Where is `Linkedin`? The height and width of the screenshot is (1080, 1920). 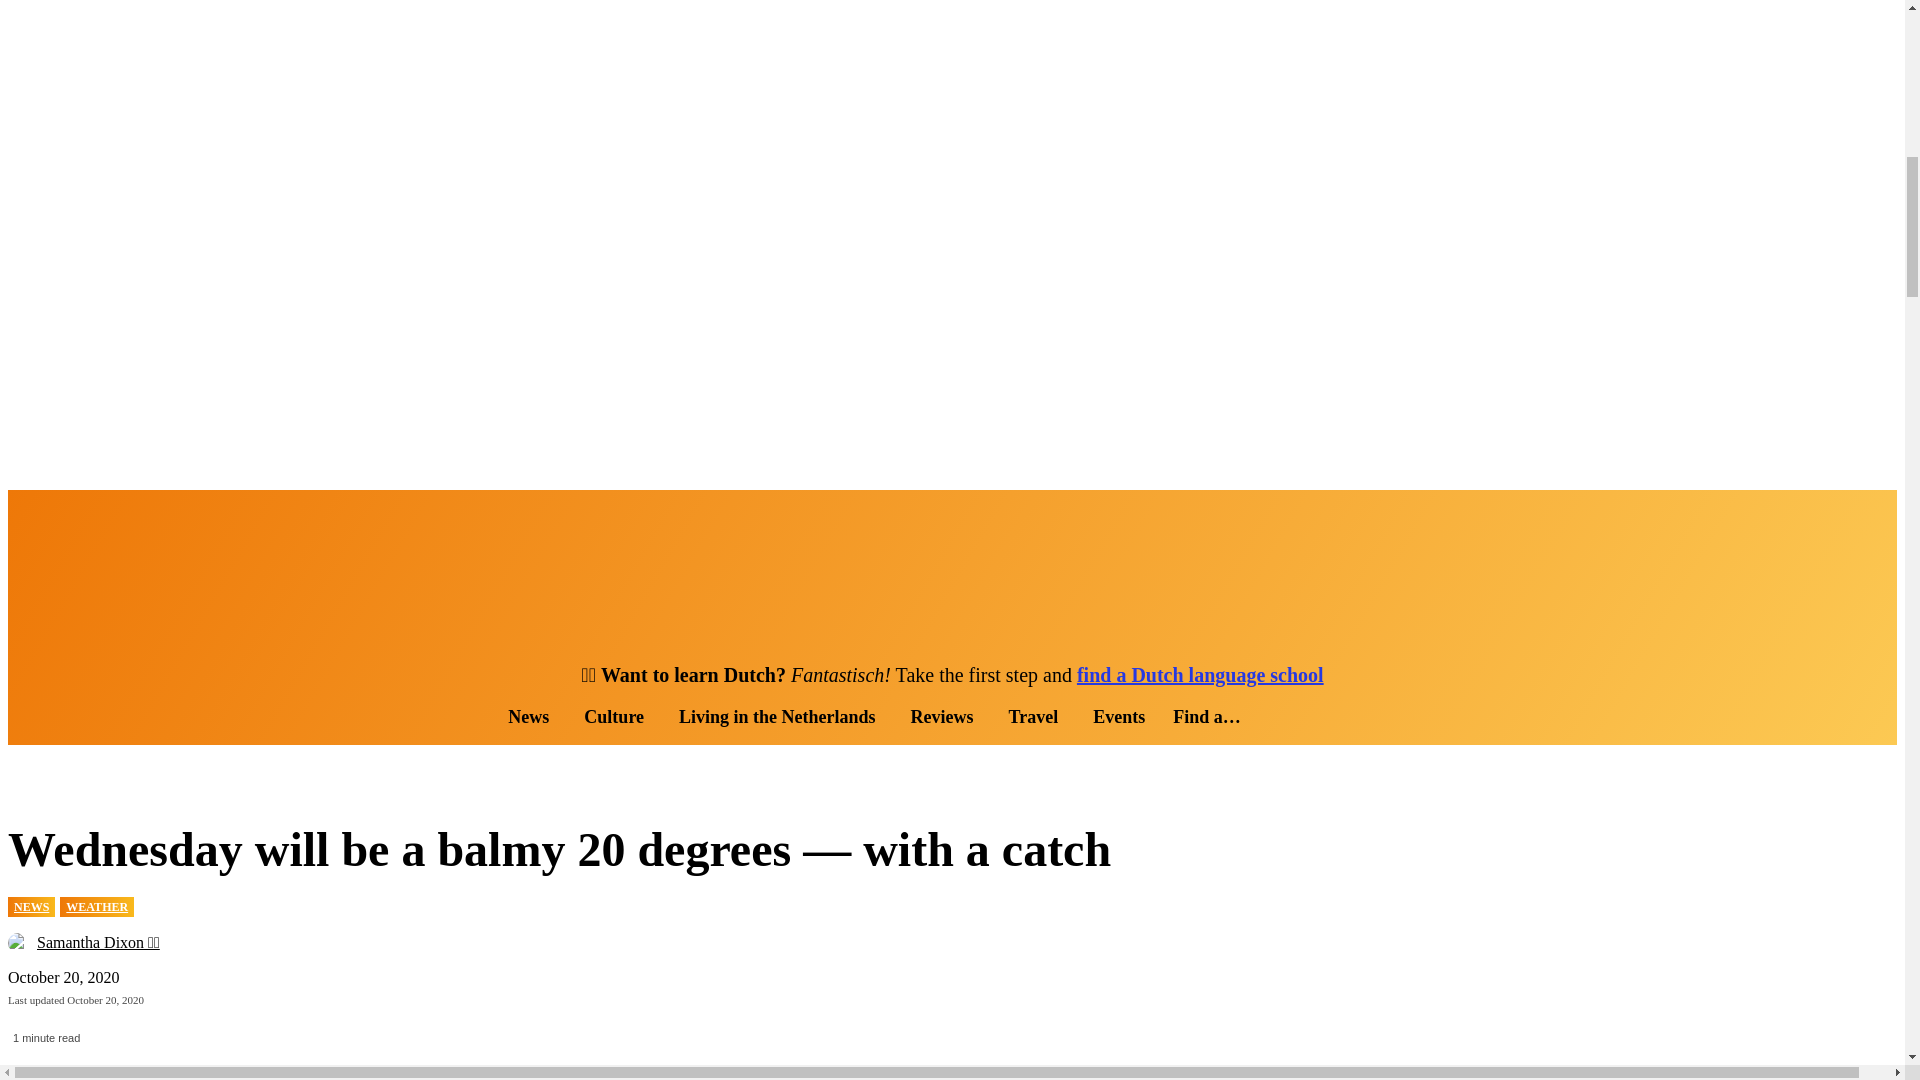
Linkedin is located at coordinates (64, 511).